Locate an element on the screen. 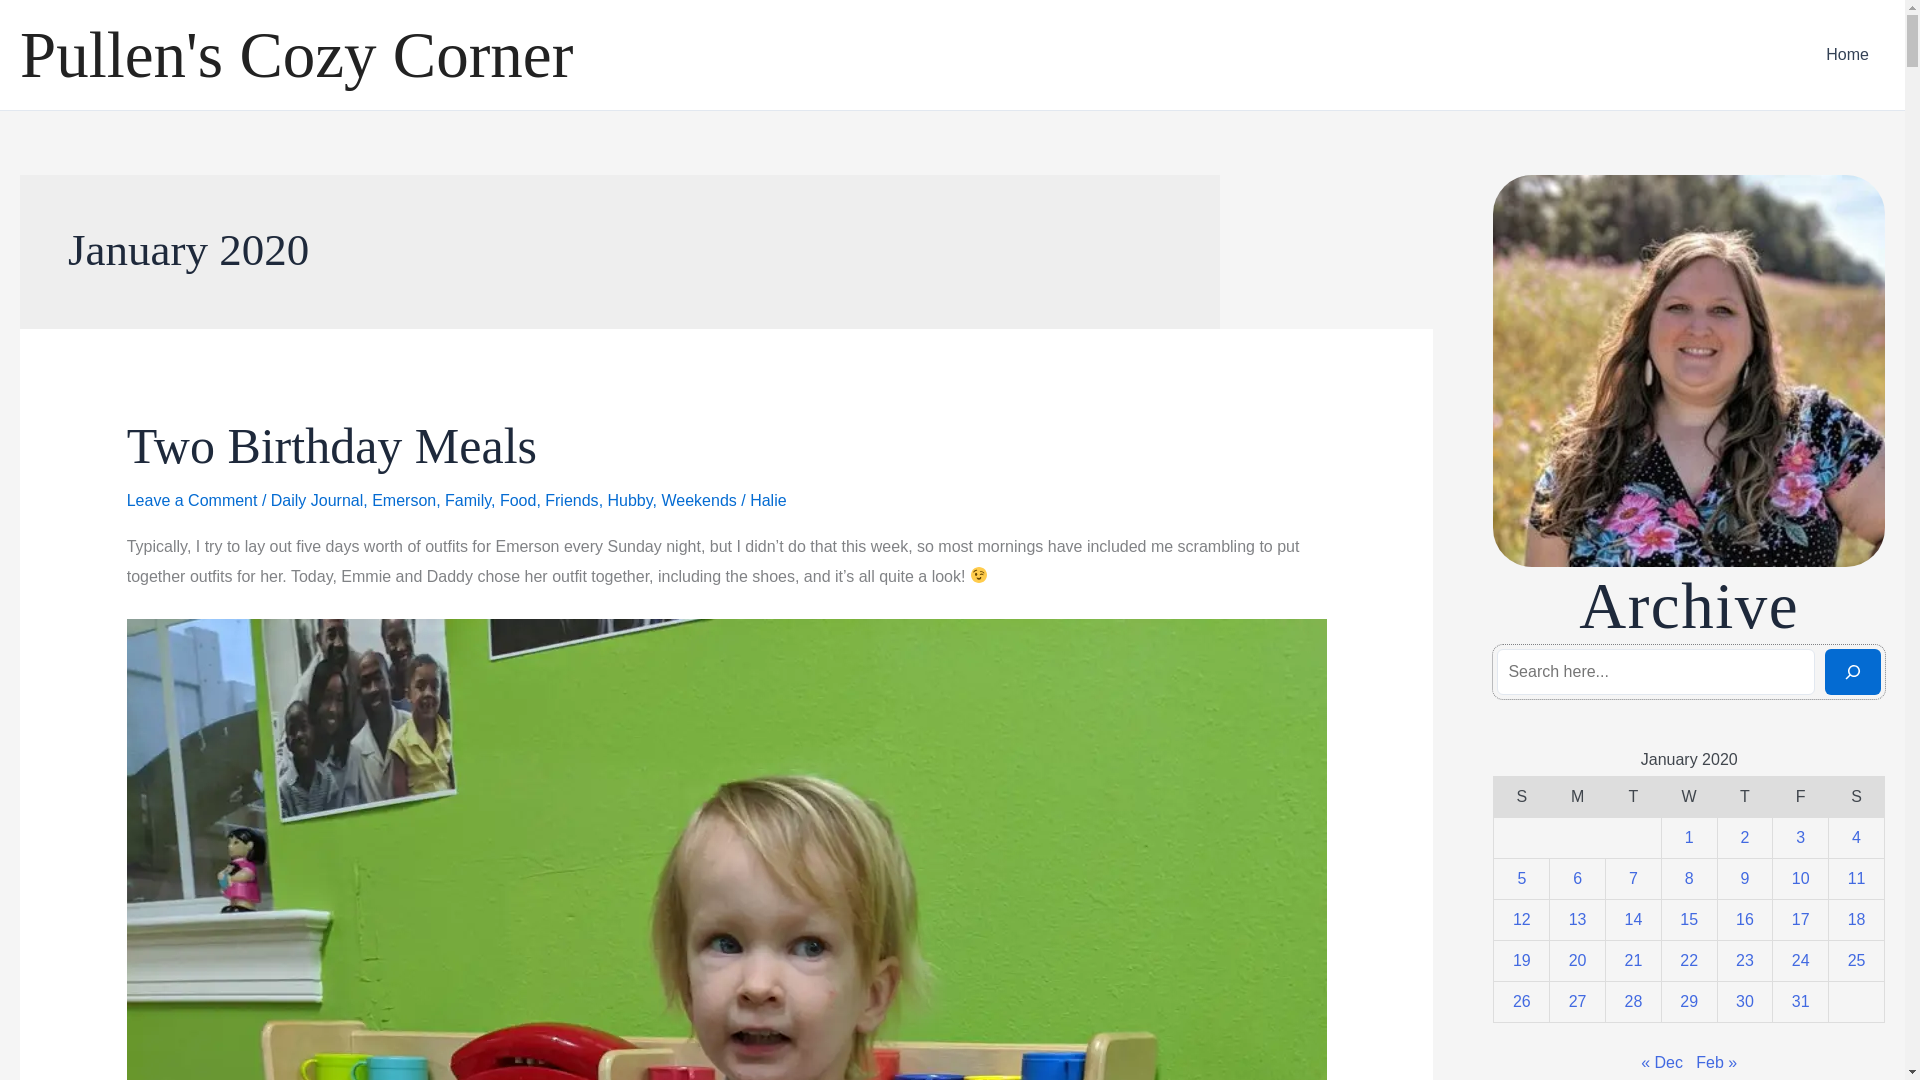 The image size is (1920, 1080). Two Birthday Meals is located at coordinates (332, 446).